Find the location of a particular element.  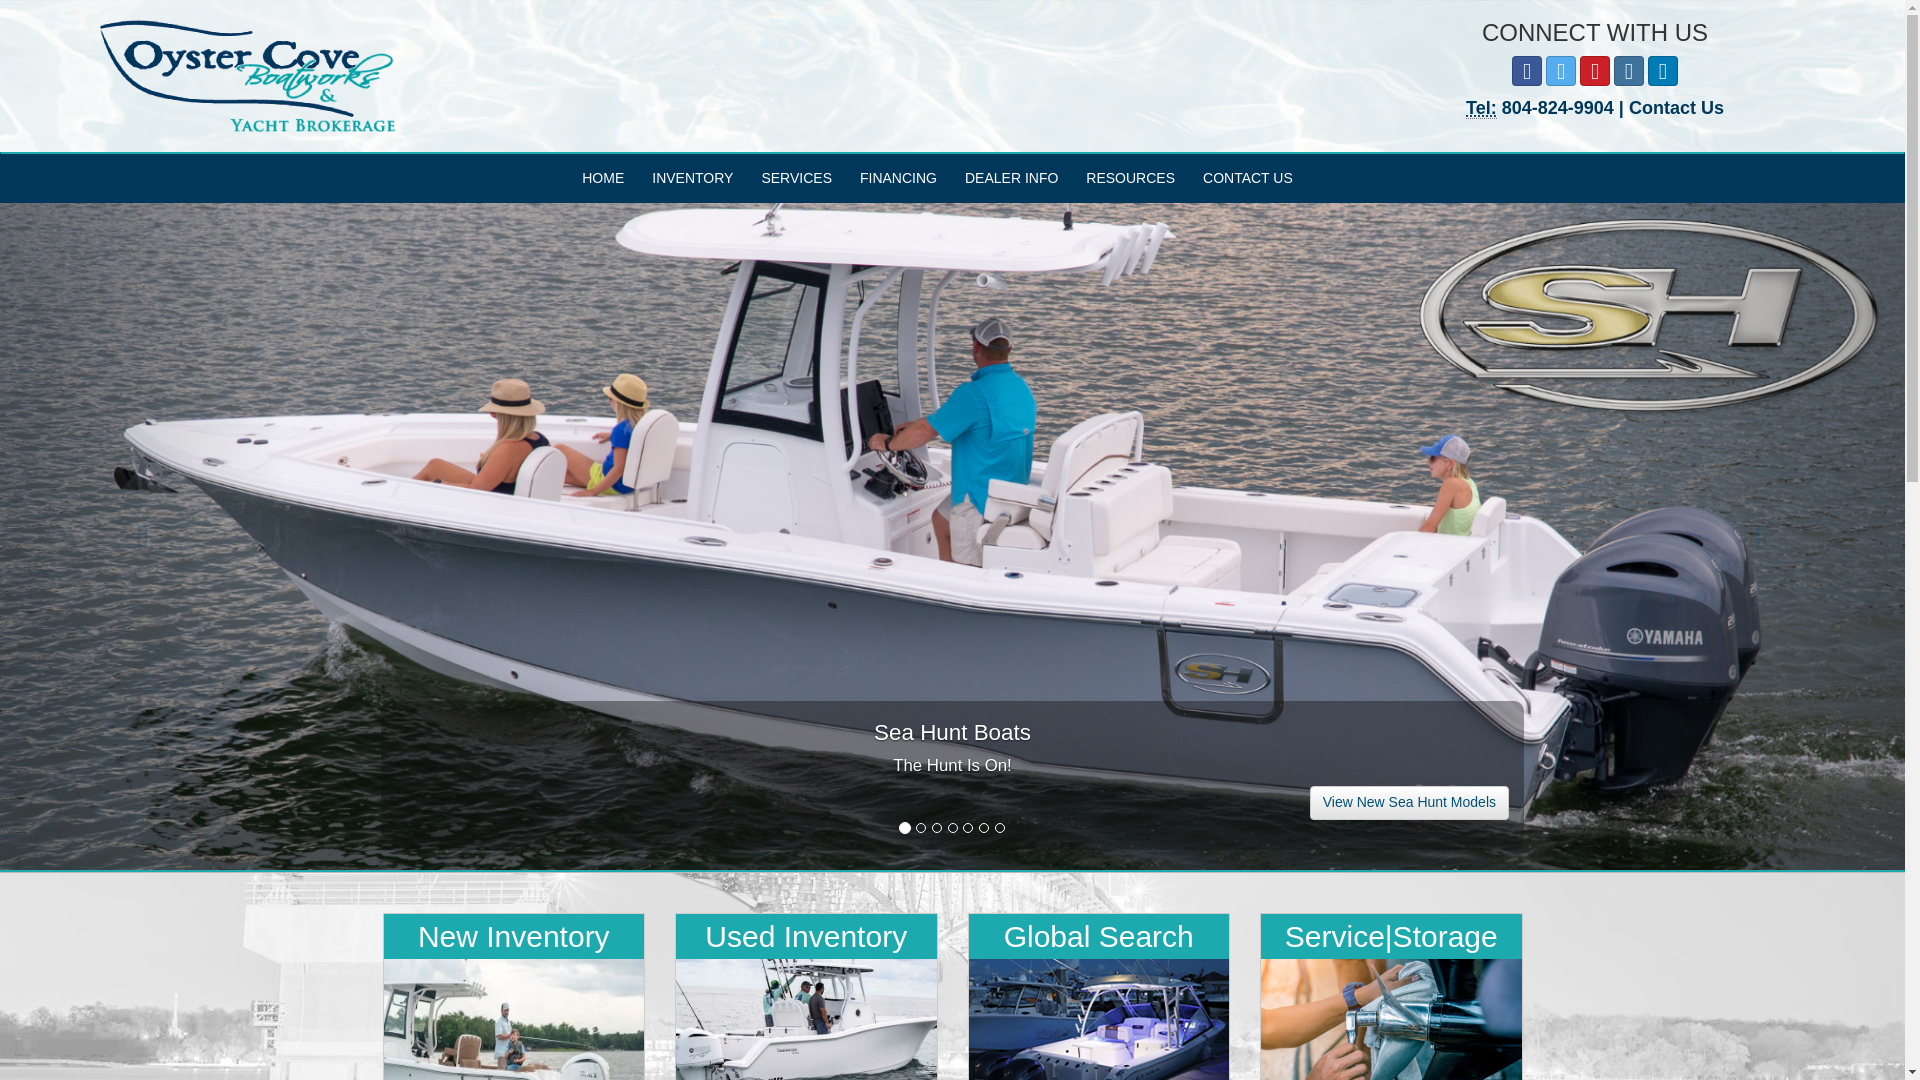

804-824-9904 is located at coordinates (1560, 108).